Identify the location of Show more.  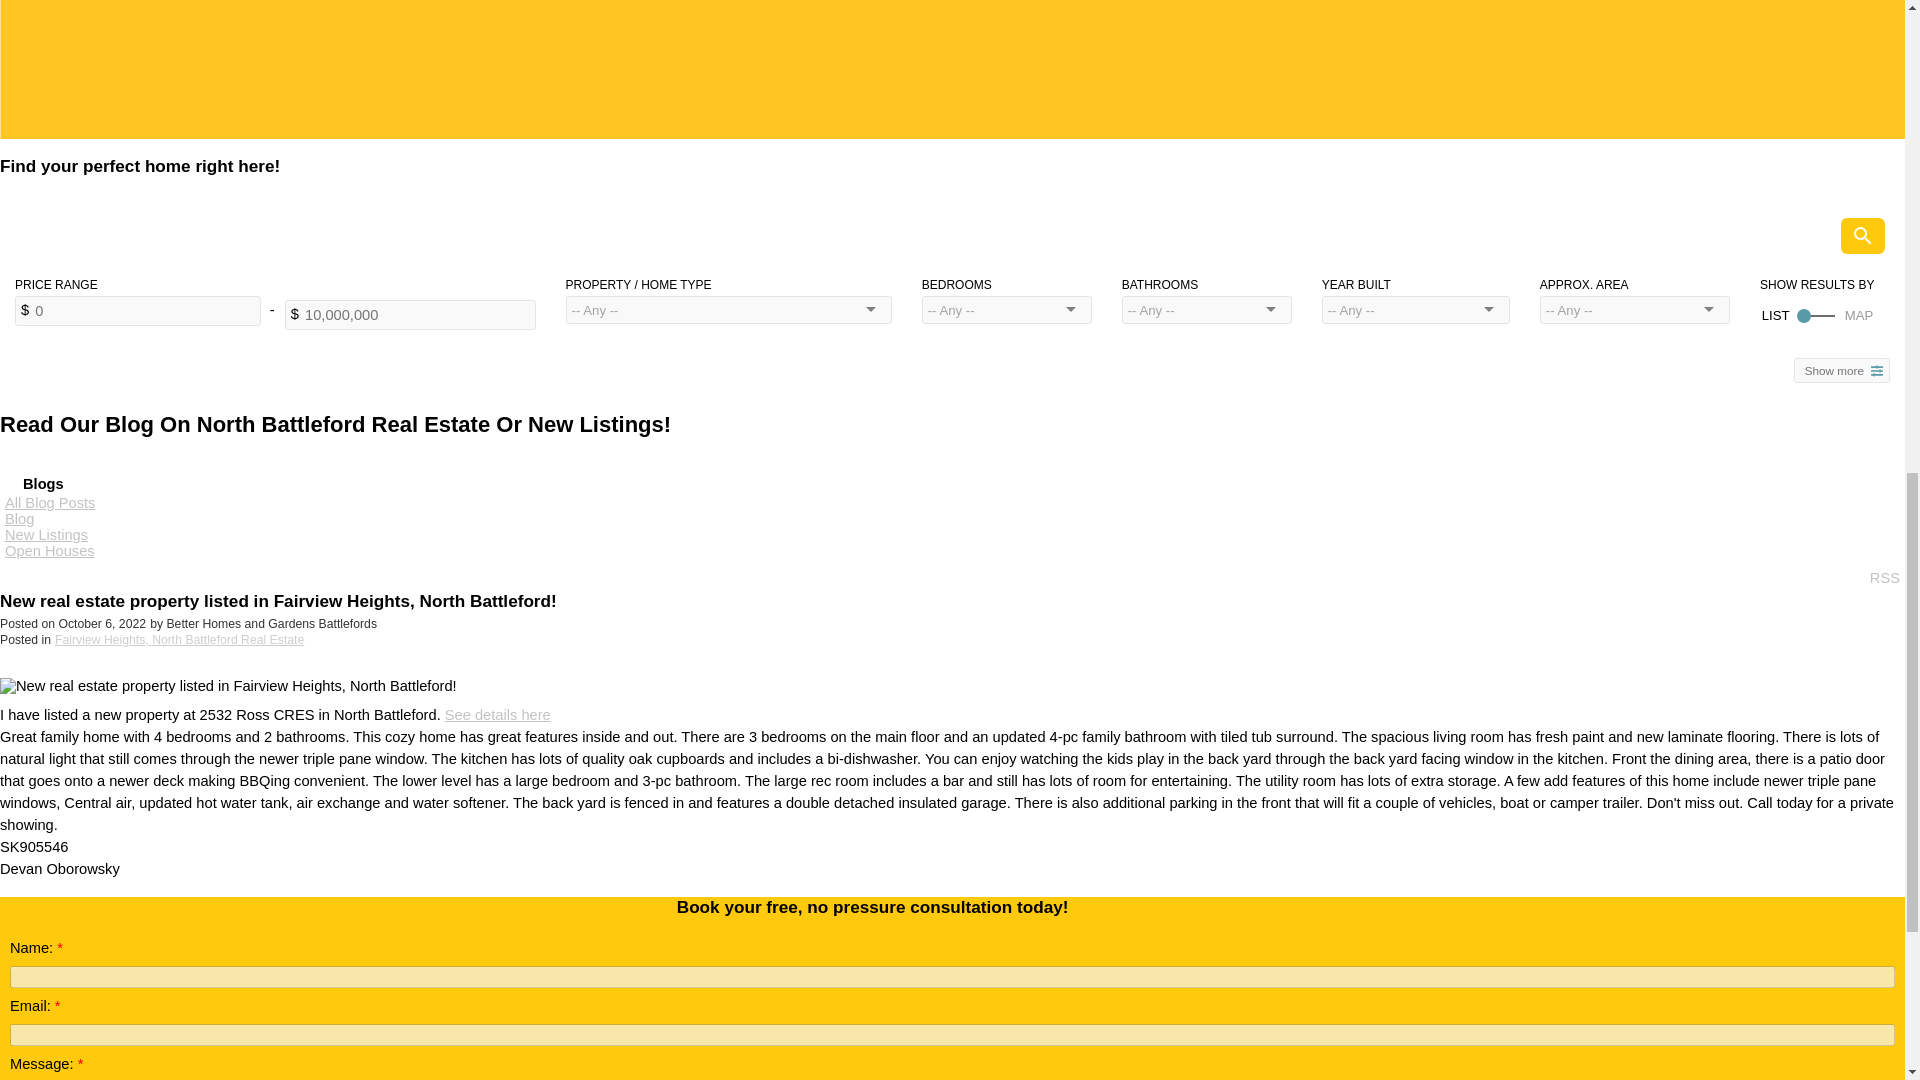
(1841, 370).